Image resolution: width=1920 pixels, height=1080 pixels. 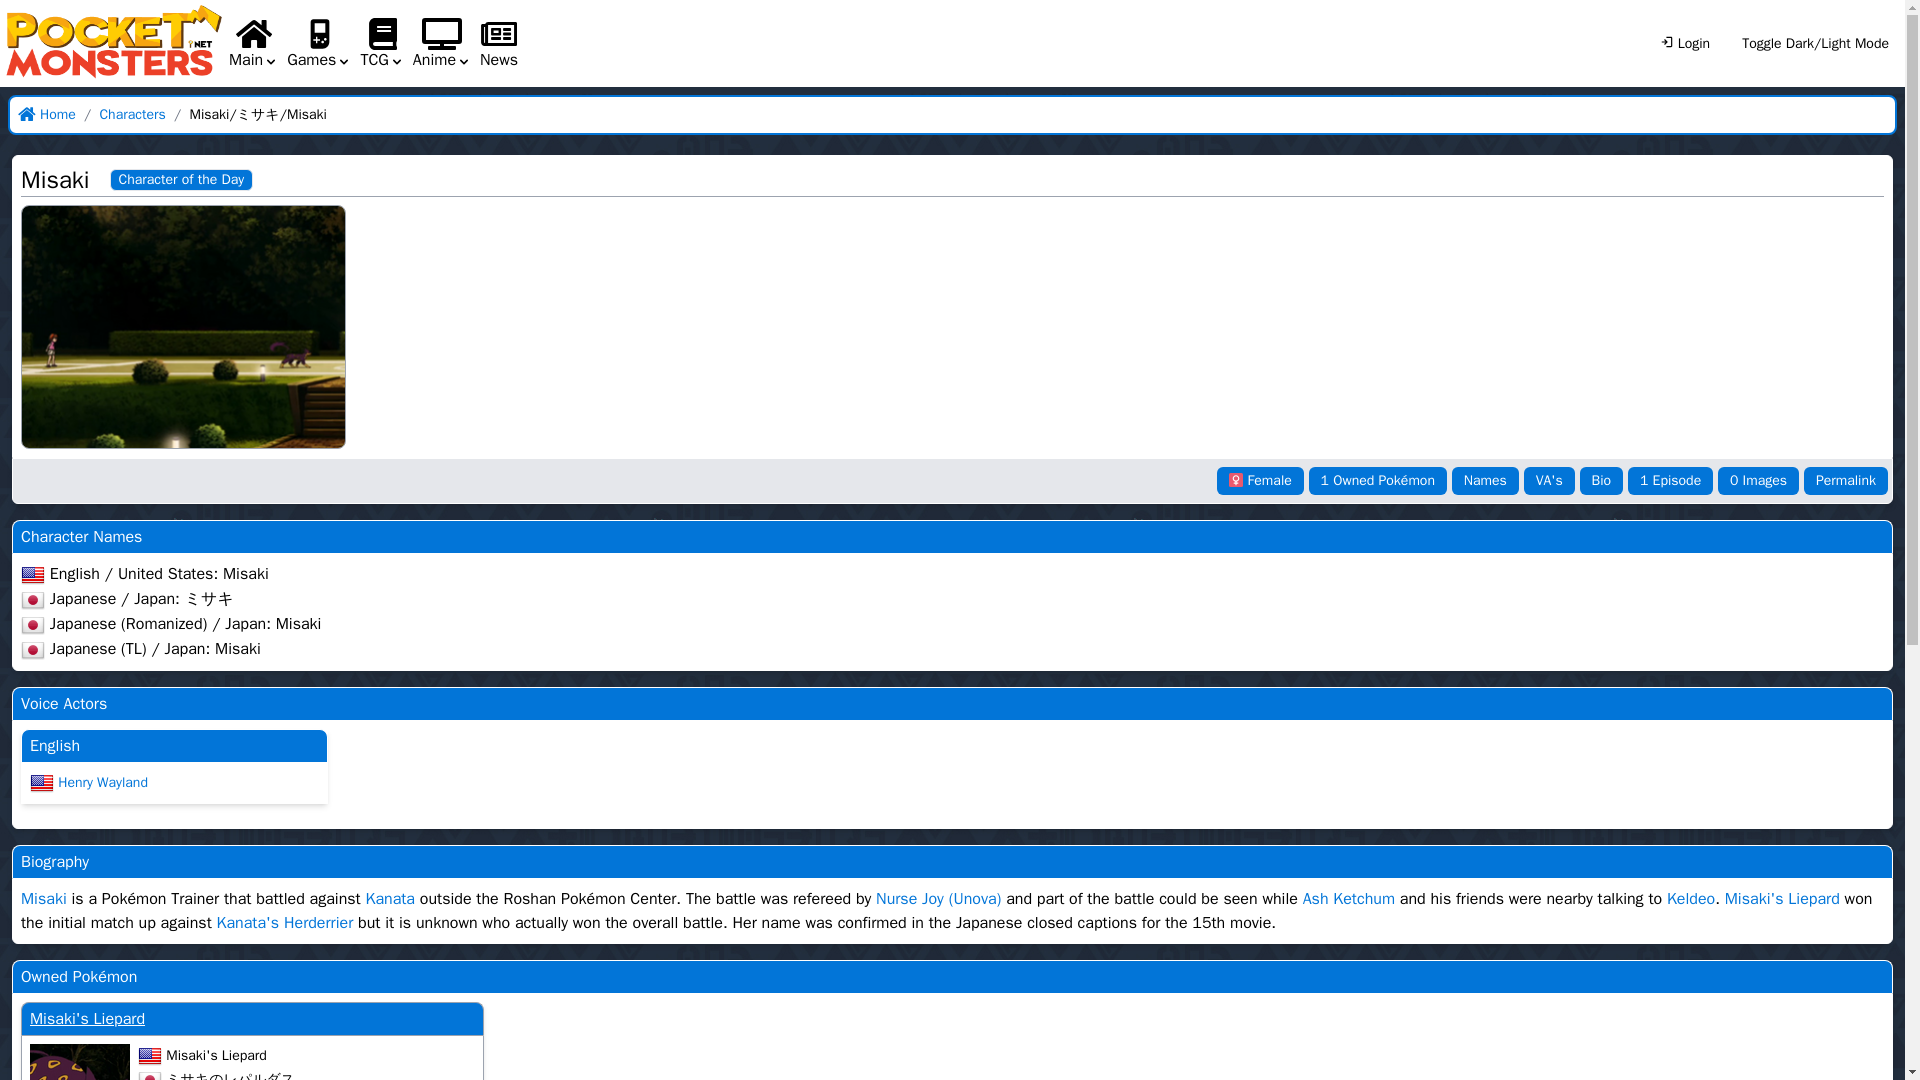 I want to click on News, so click(x=499, y=60).